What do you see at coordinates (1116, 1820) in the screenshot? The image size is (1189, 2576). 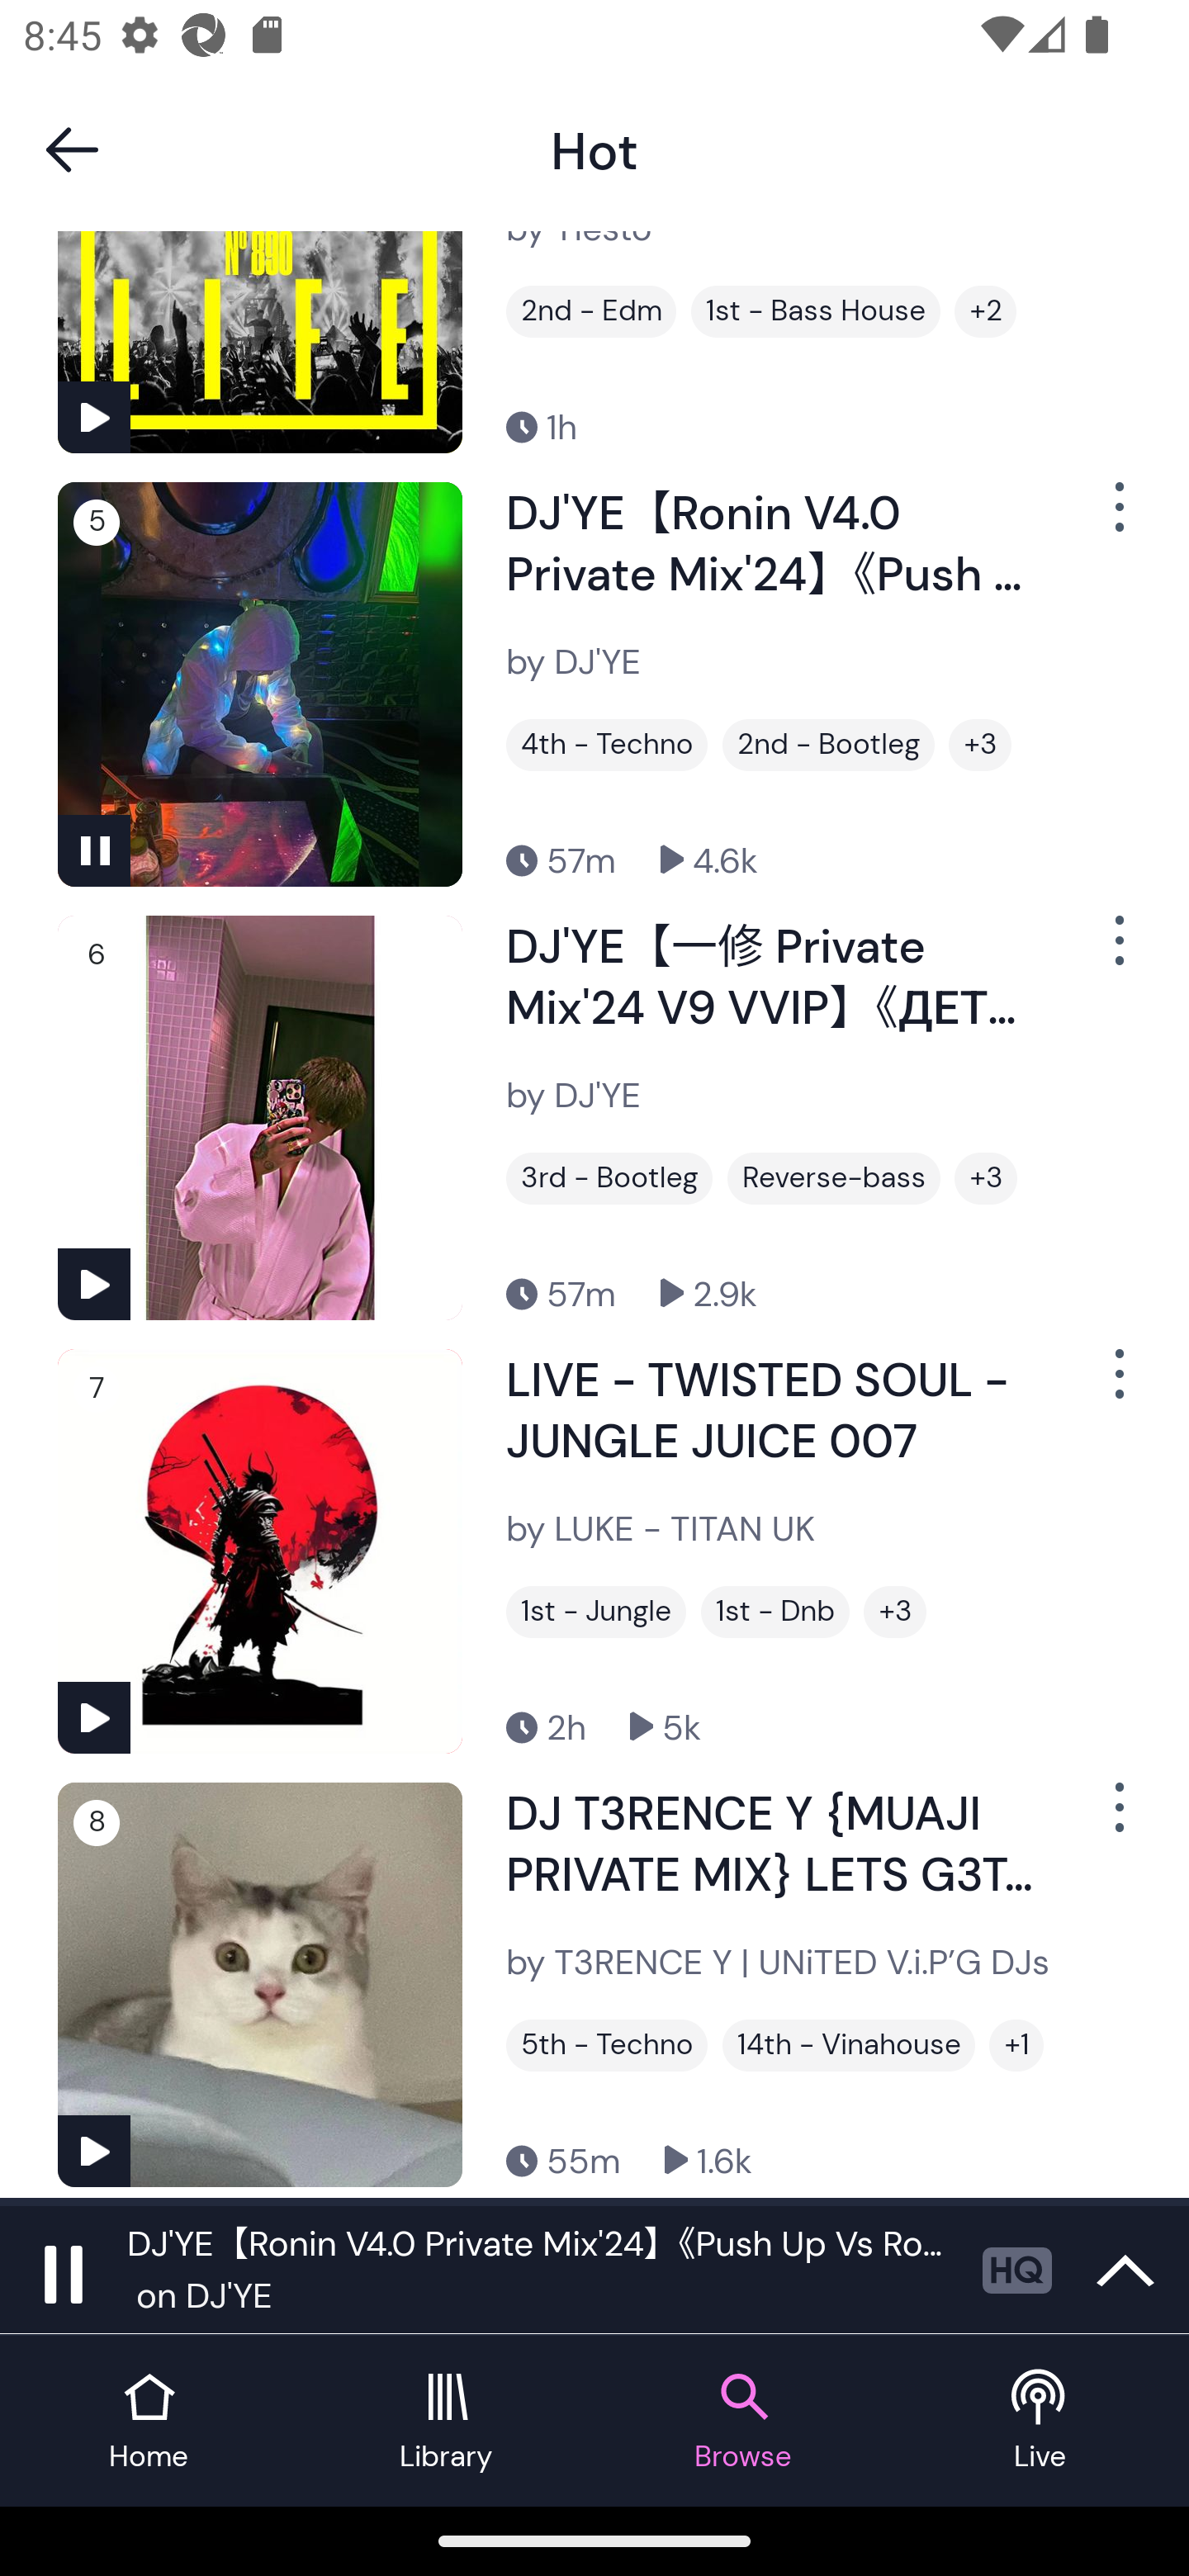 I see `Show Options Menu Button` at bounding box center [1116, 1820].